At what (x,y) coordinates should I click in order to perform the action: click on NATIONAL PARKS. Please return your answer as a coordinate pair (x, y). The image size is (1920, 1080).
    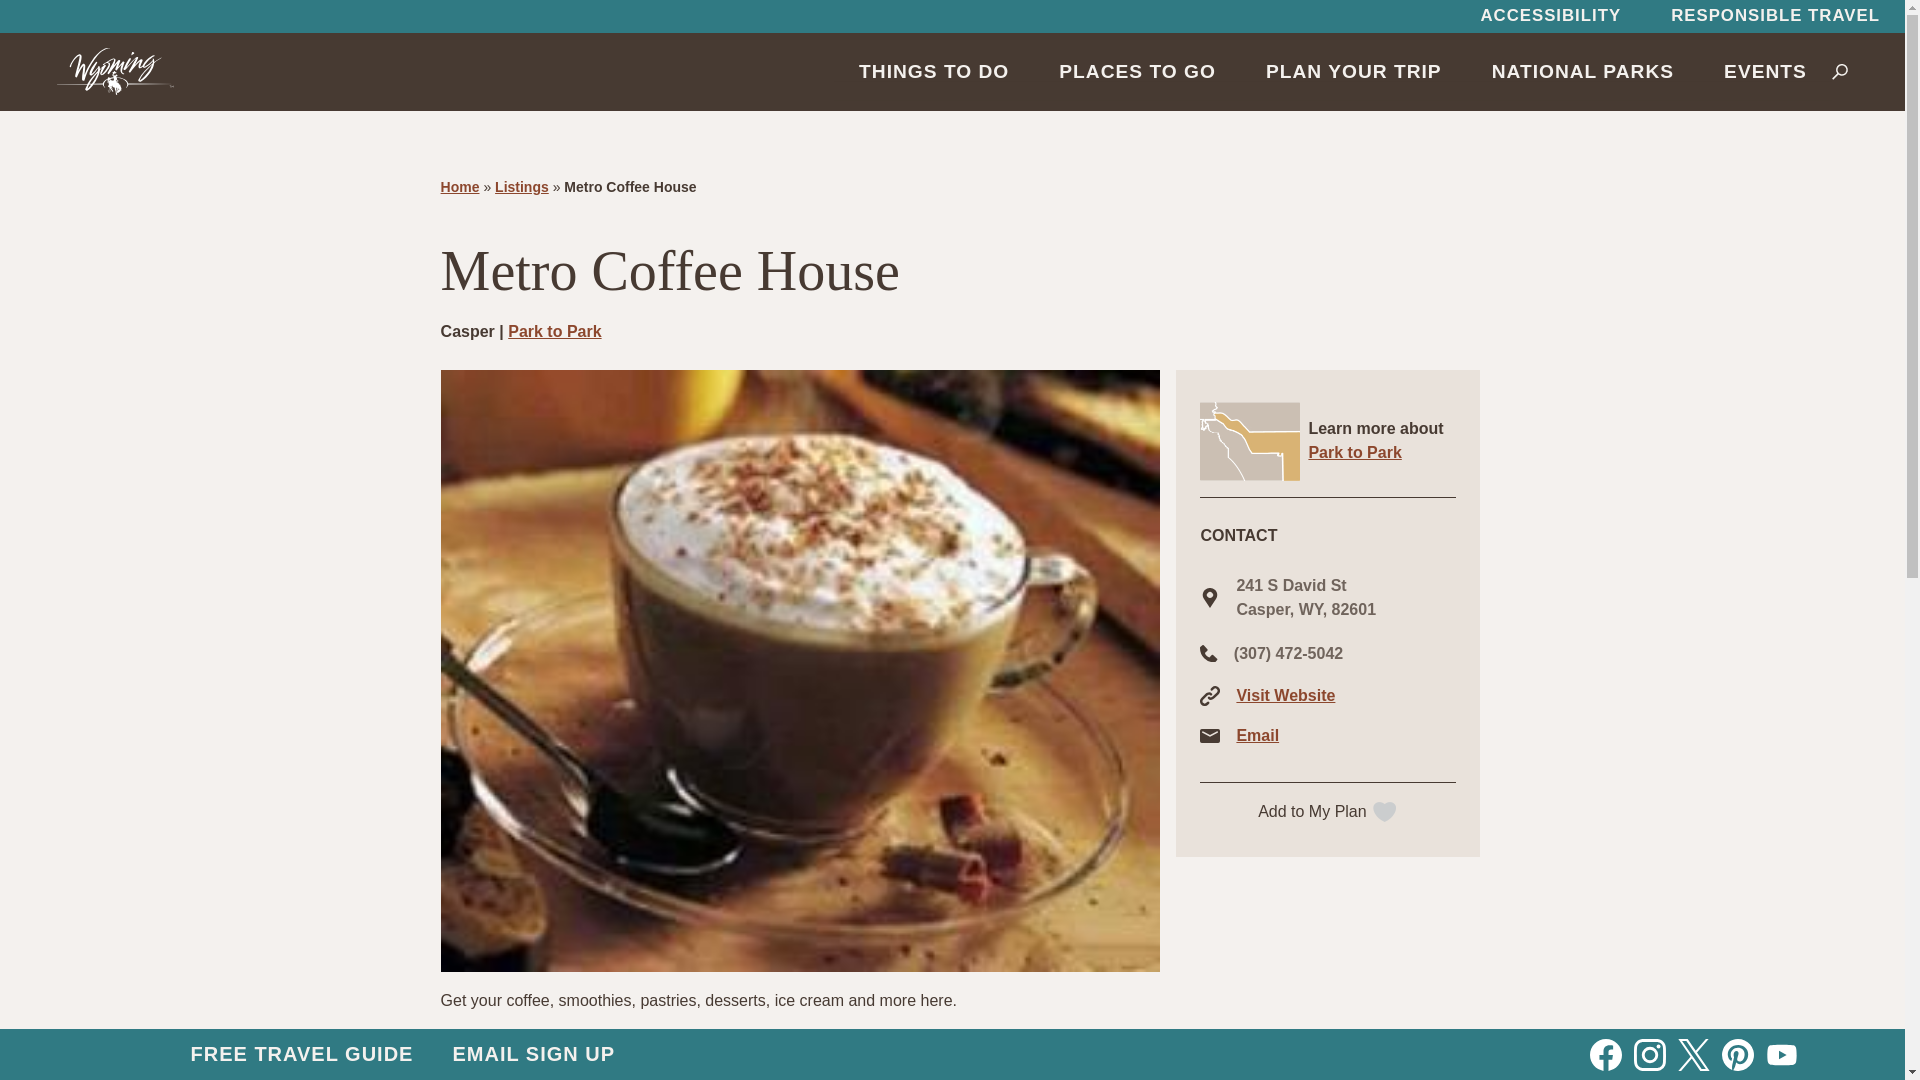
    Looking at the image, I should click on (1582, 71).